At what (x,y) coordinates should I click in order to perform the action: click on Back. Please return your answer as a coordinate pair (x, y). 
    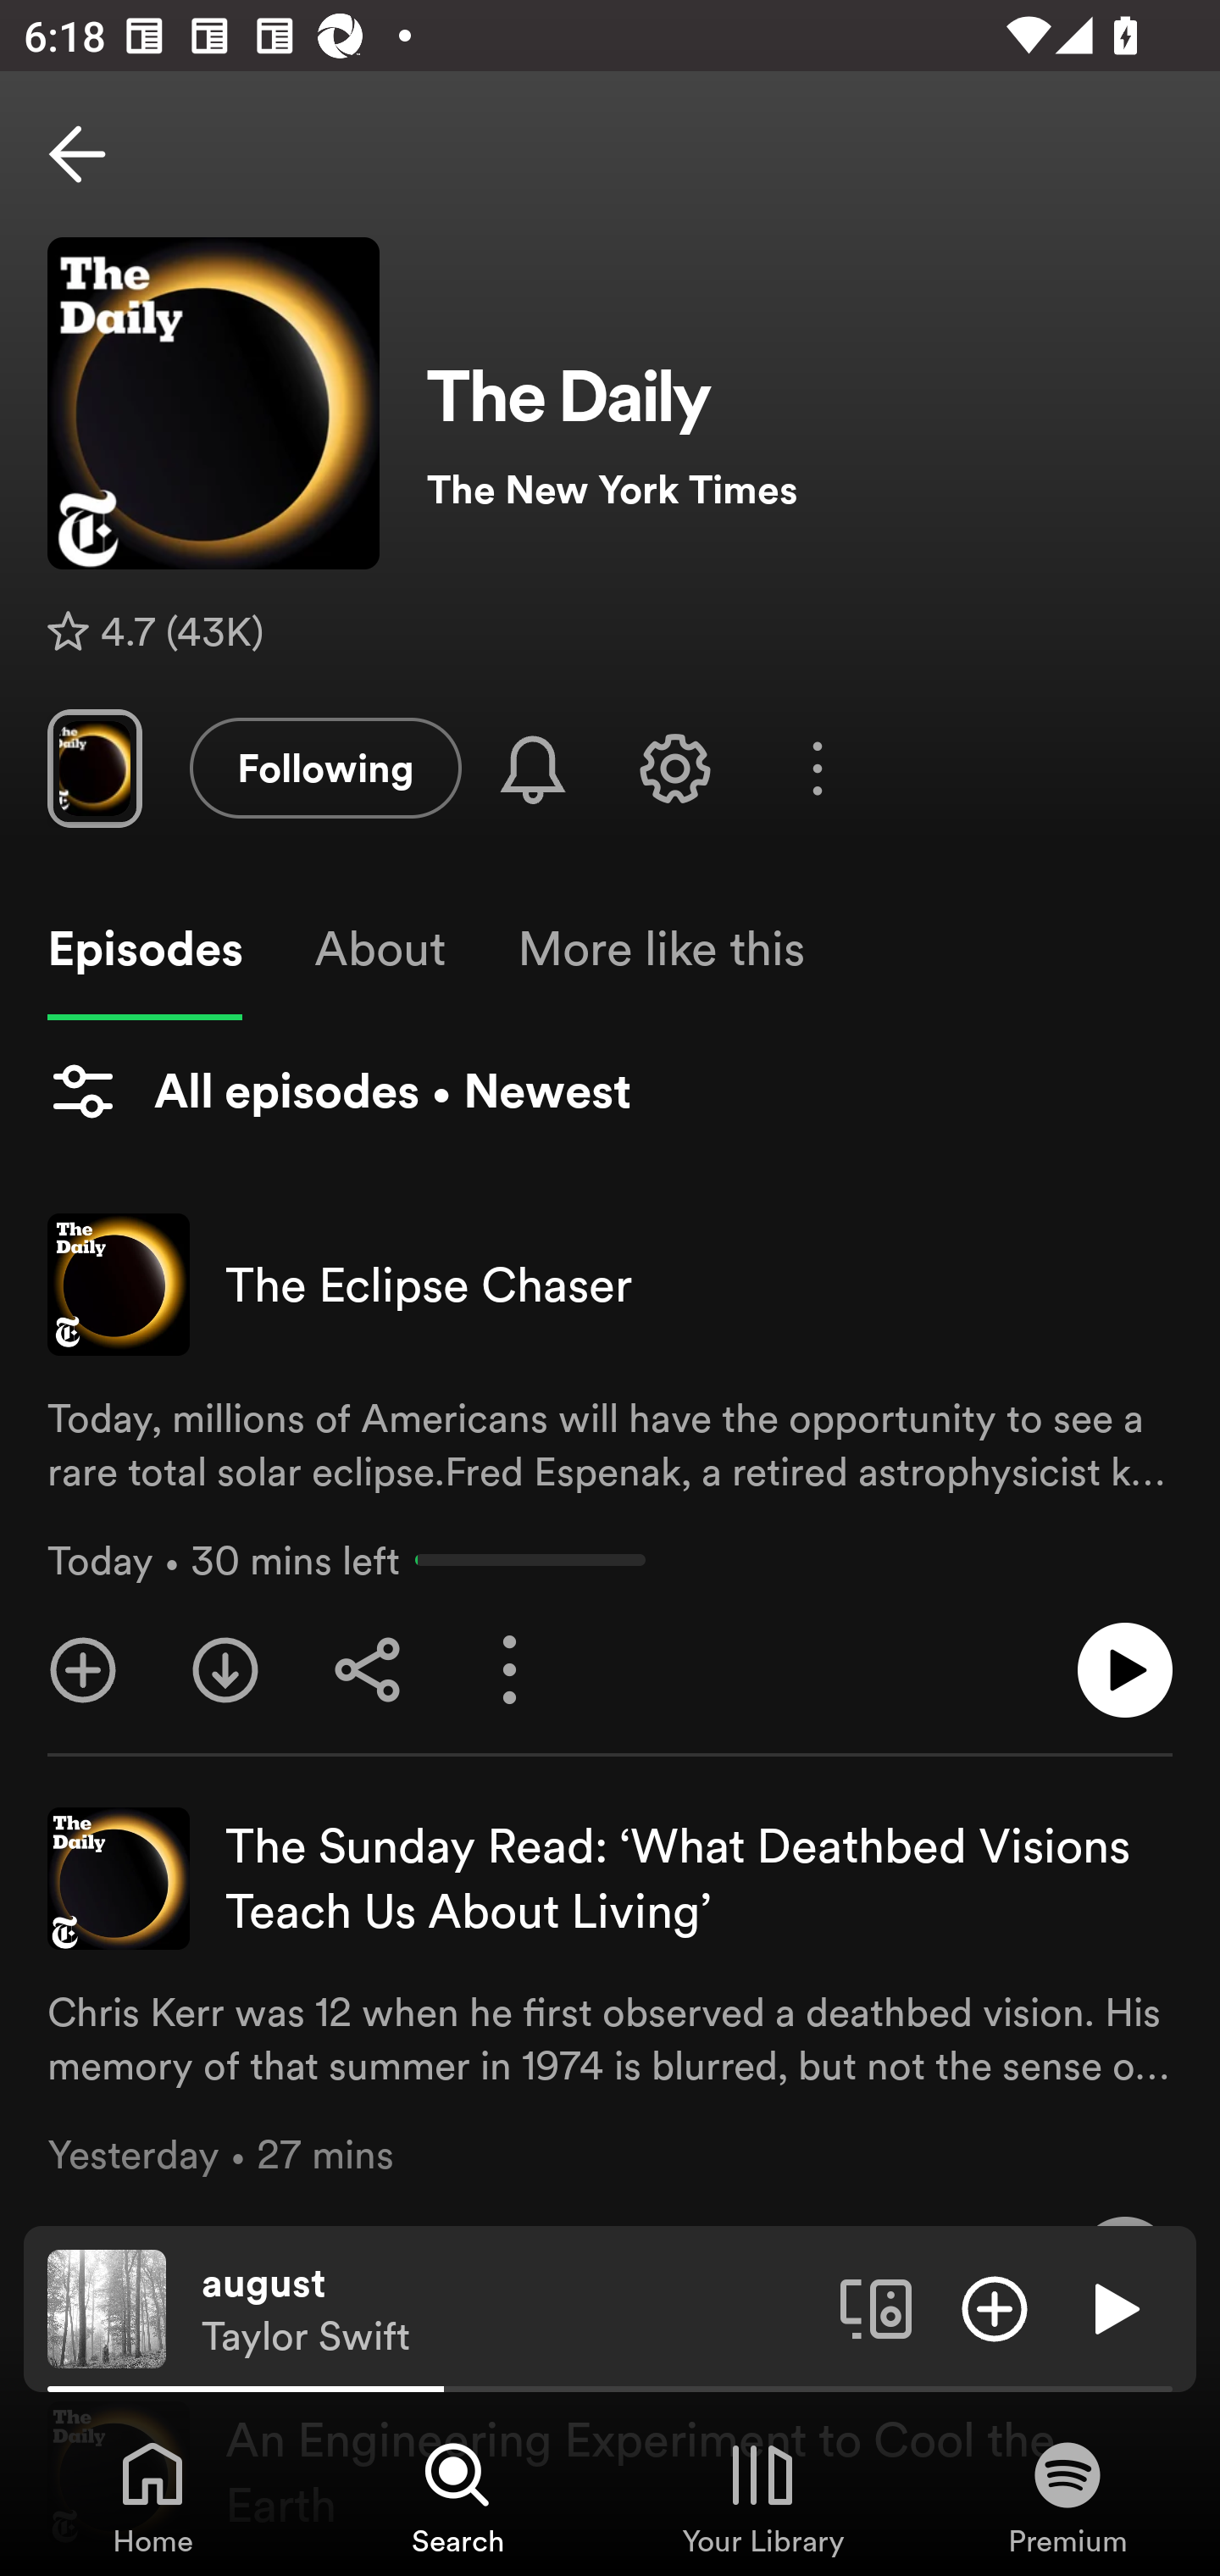
    Looking at the image, I should click on (77, 154).